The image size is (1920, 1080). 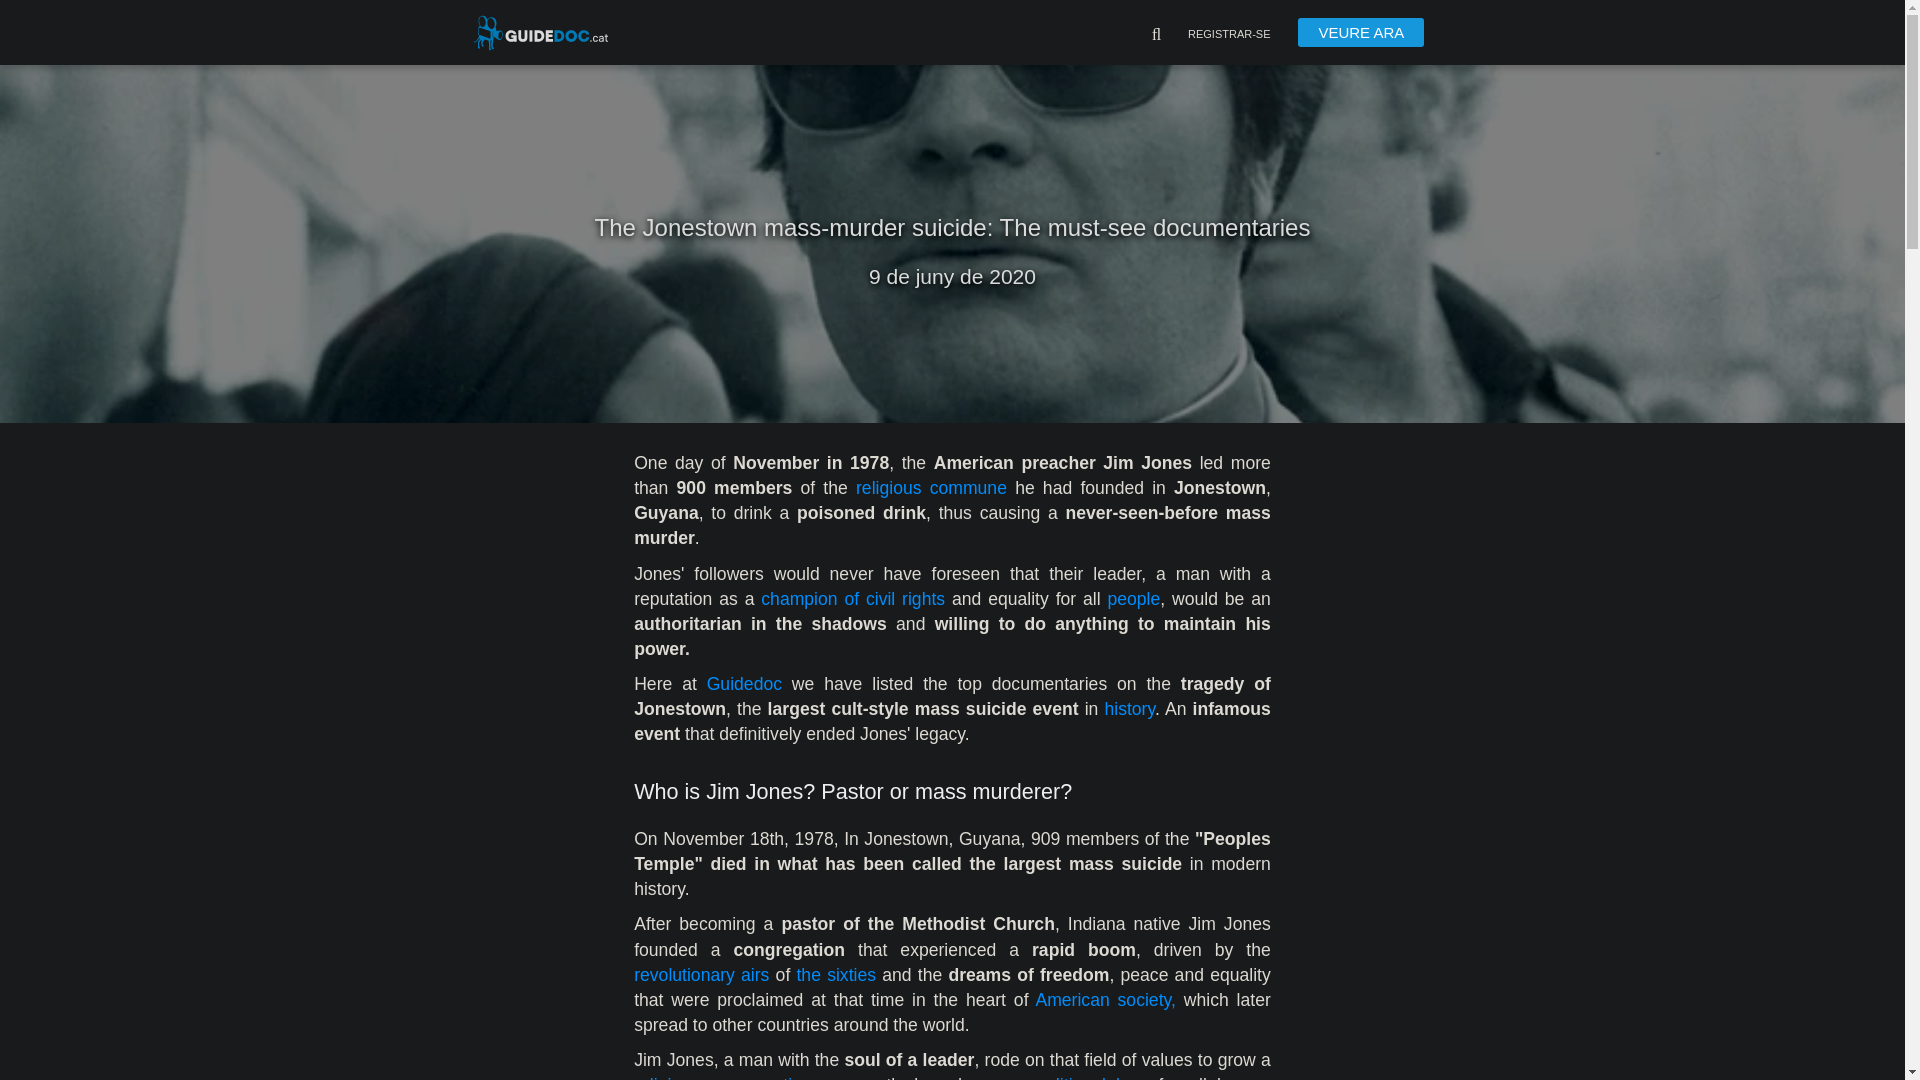 What do you see at coordinates (701, 974) in the screenshot?
I see `revolutionary airs` at bounding box center [701, 974].